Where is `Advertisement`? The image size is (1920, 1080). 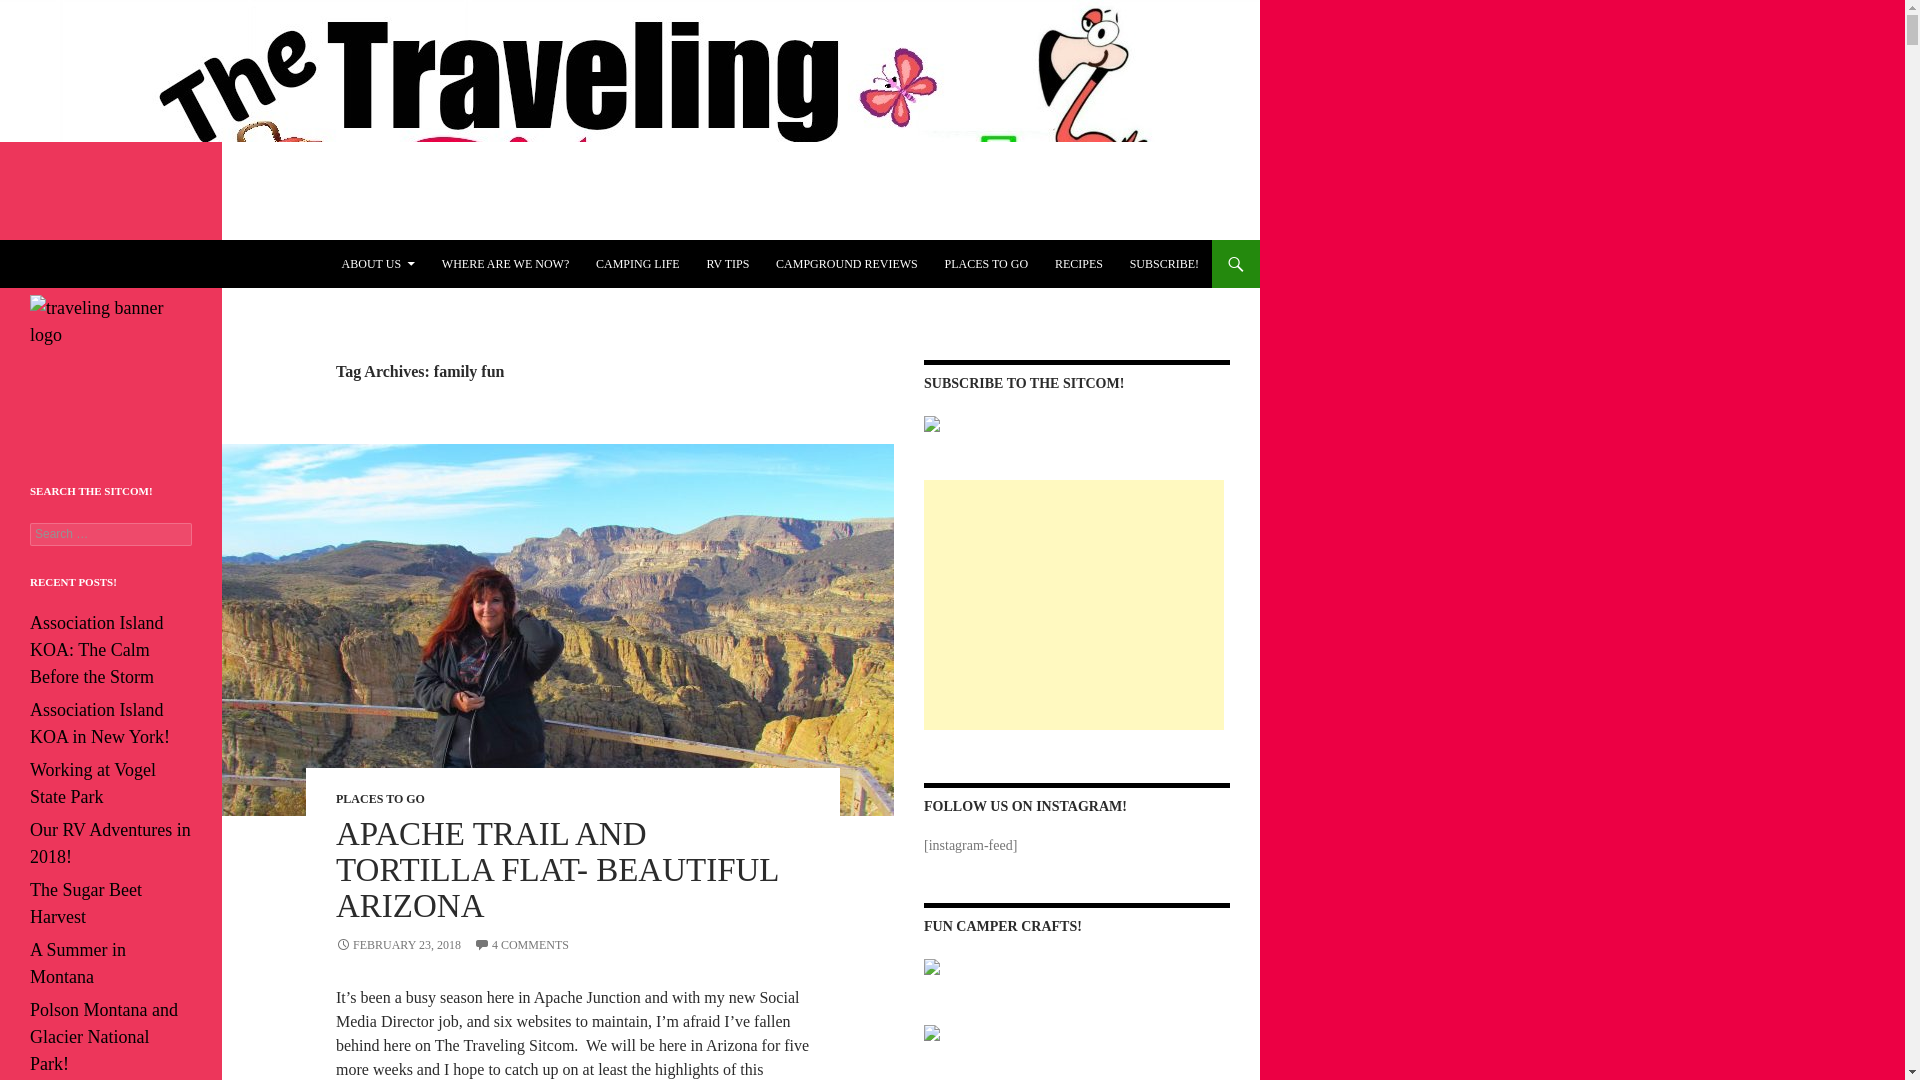 Advertisement is located at coordinates (1074, 604).